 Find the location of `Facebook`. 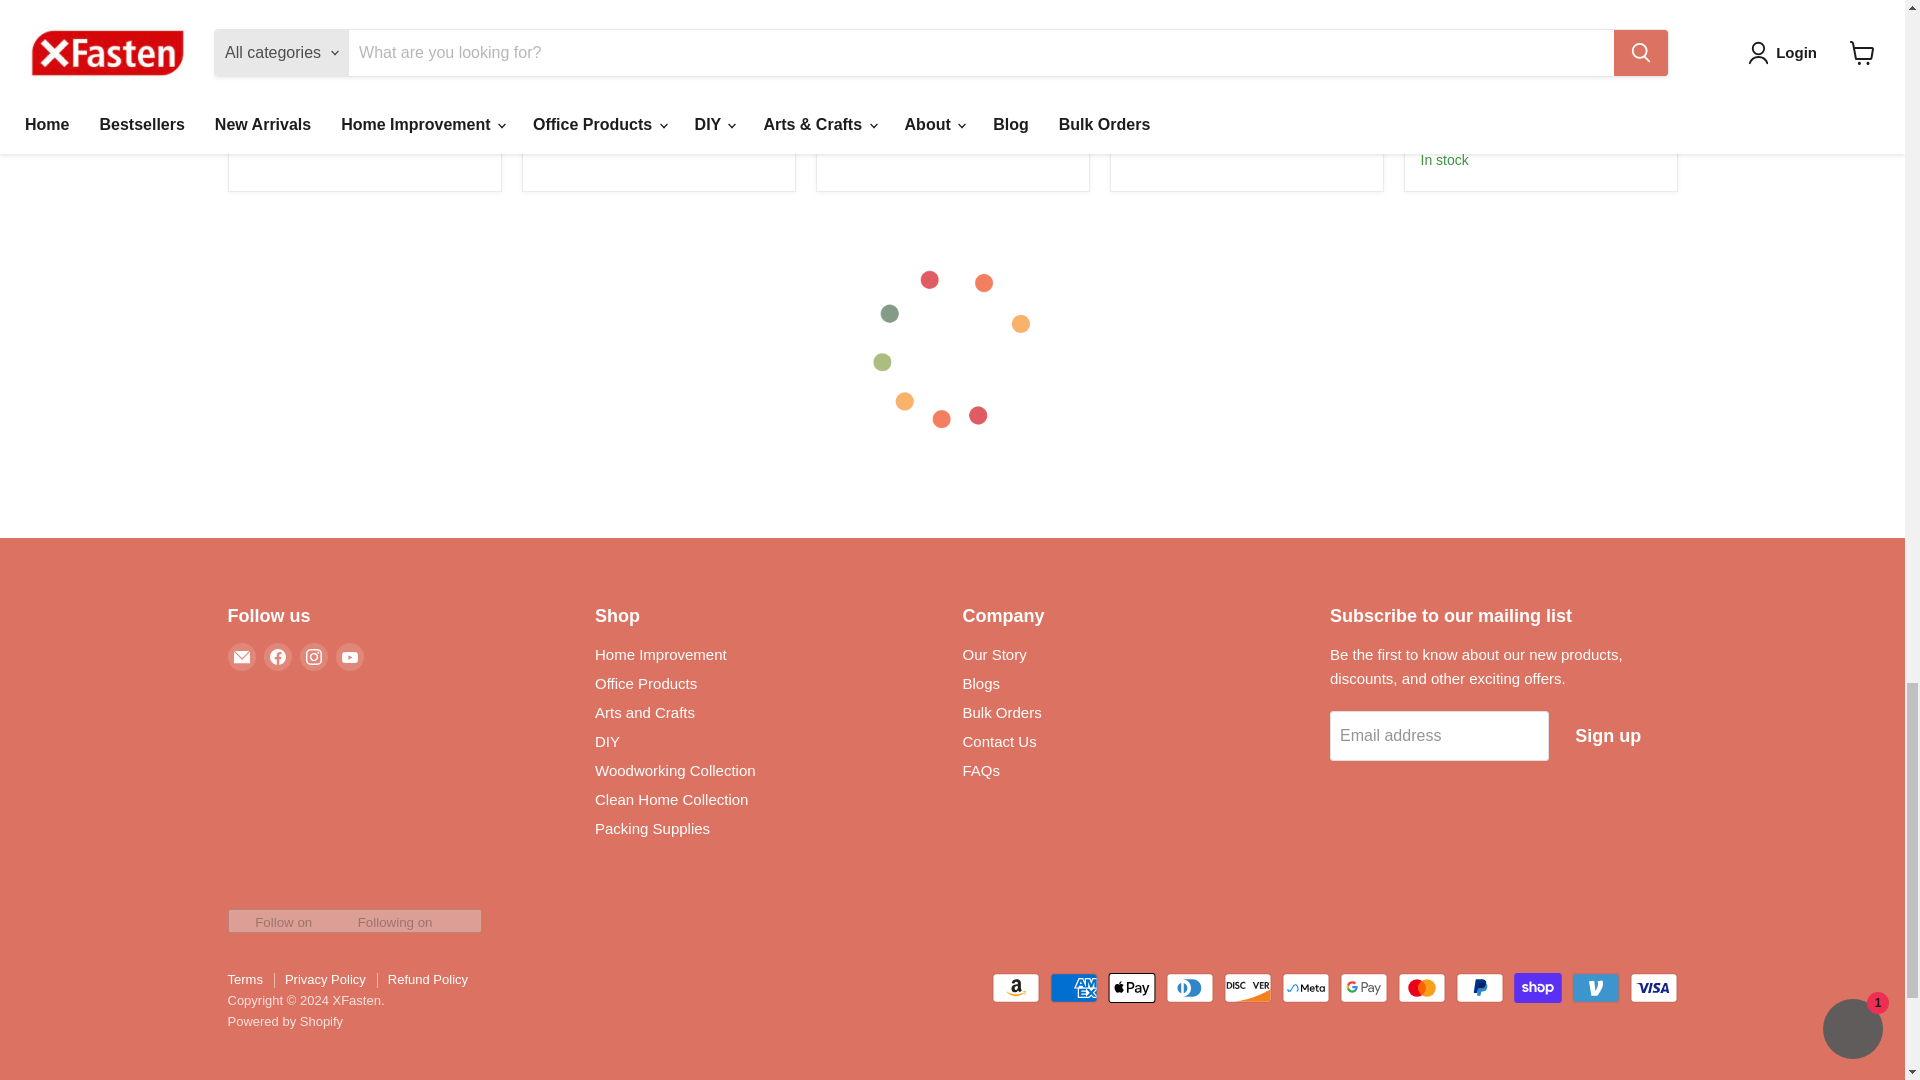

Facebook is located at coordinates (278, 656).